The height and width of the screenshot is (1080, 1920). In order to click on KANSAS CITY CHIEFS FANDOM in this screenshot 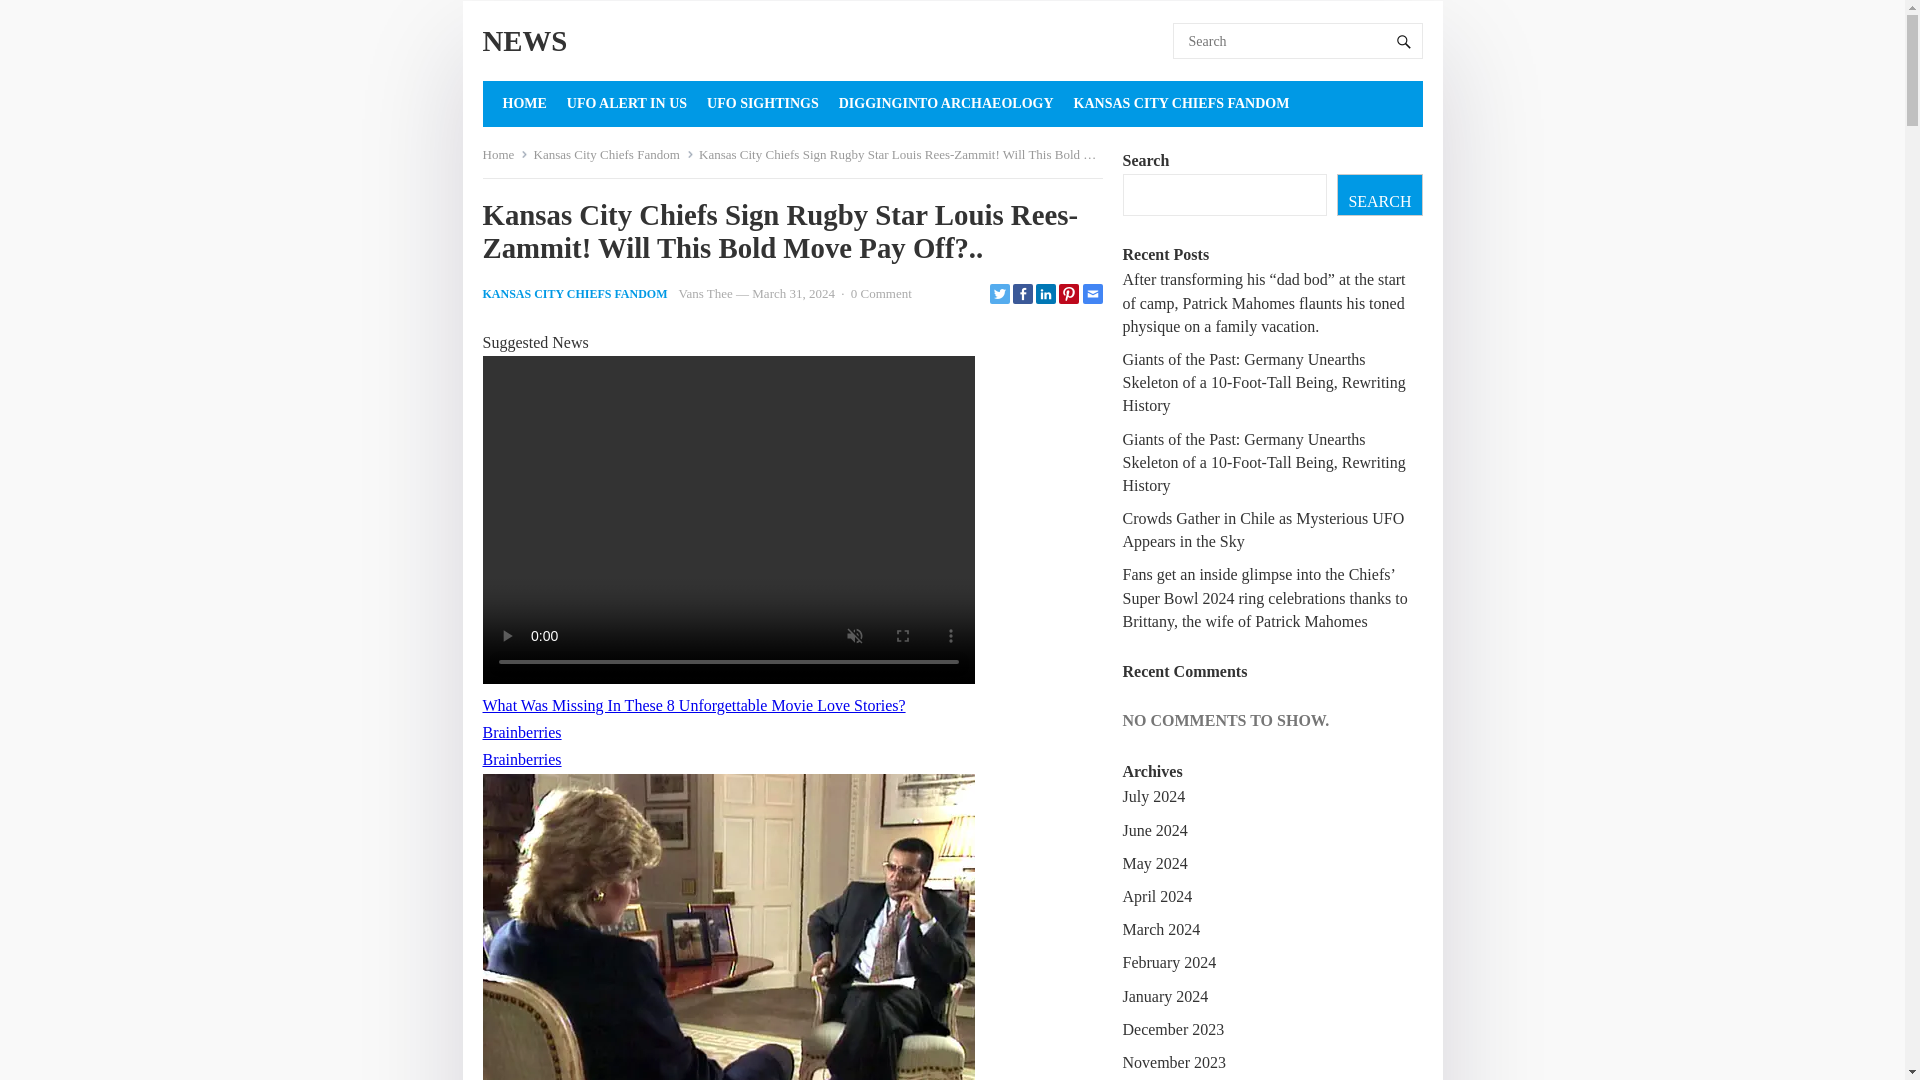, I will do `click(1182, 104)`.